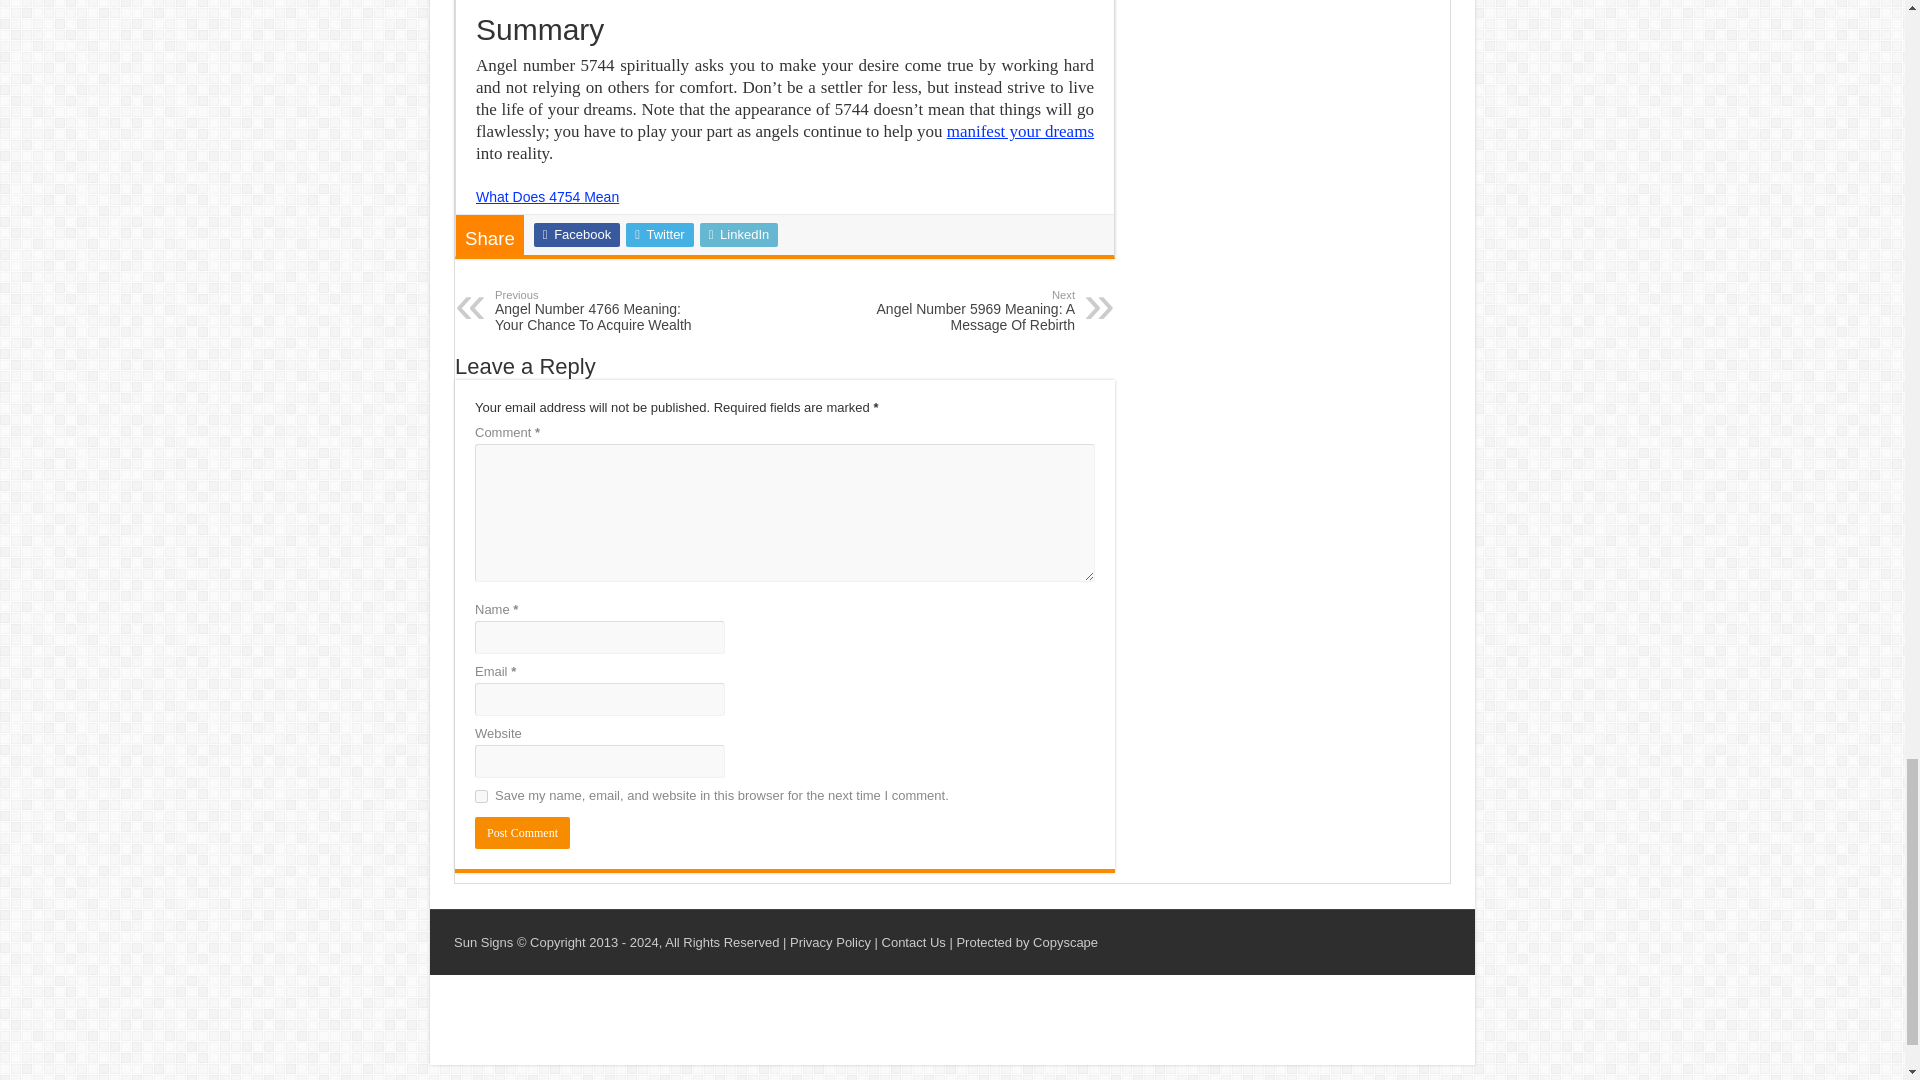 The height and width of the screenshot is (1080, 1920). What do you see at coordinates (522, 832) in the screenshot?
I see `Post Comment` at bounding box center [522, 832].